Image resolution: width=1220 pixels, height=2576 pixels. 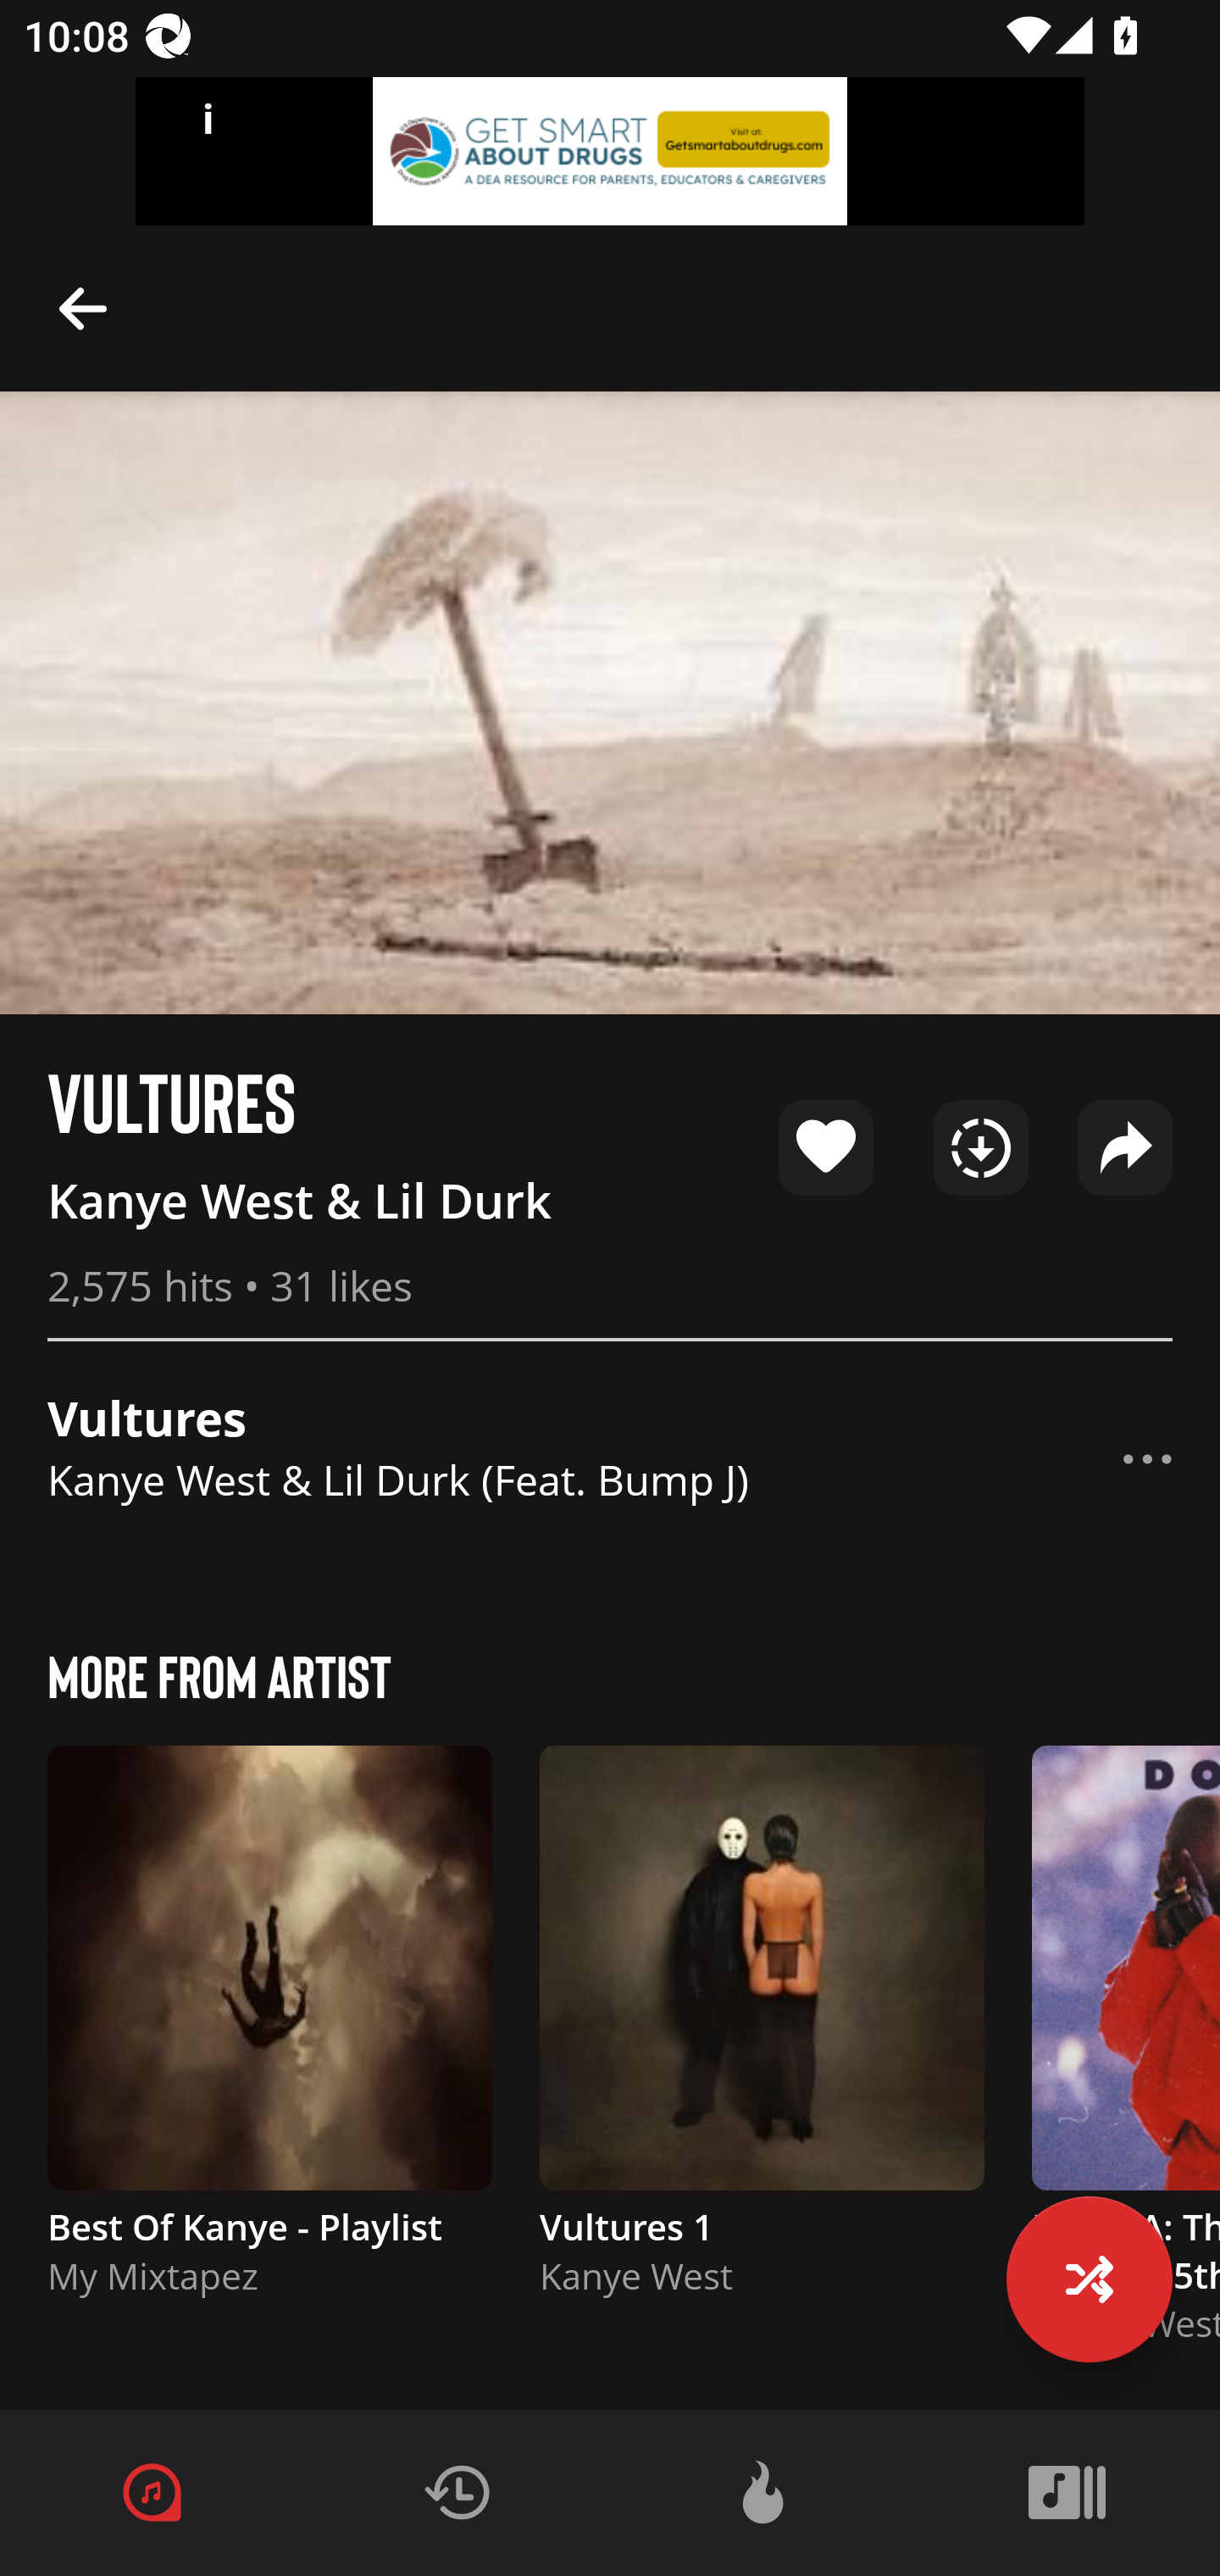 I want to click on Description Vultures 1 Kanye West, so click(x=762, y=2035).